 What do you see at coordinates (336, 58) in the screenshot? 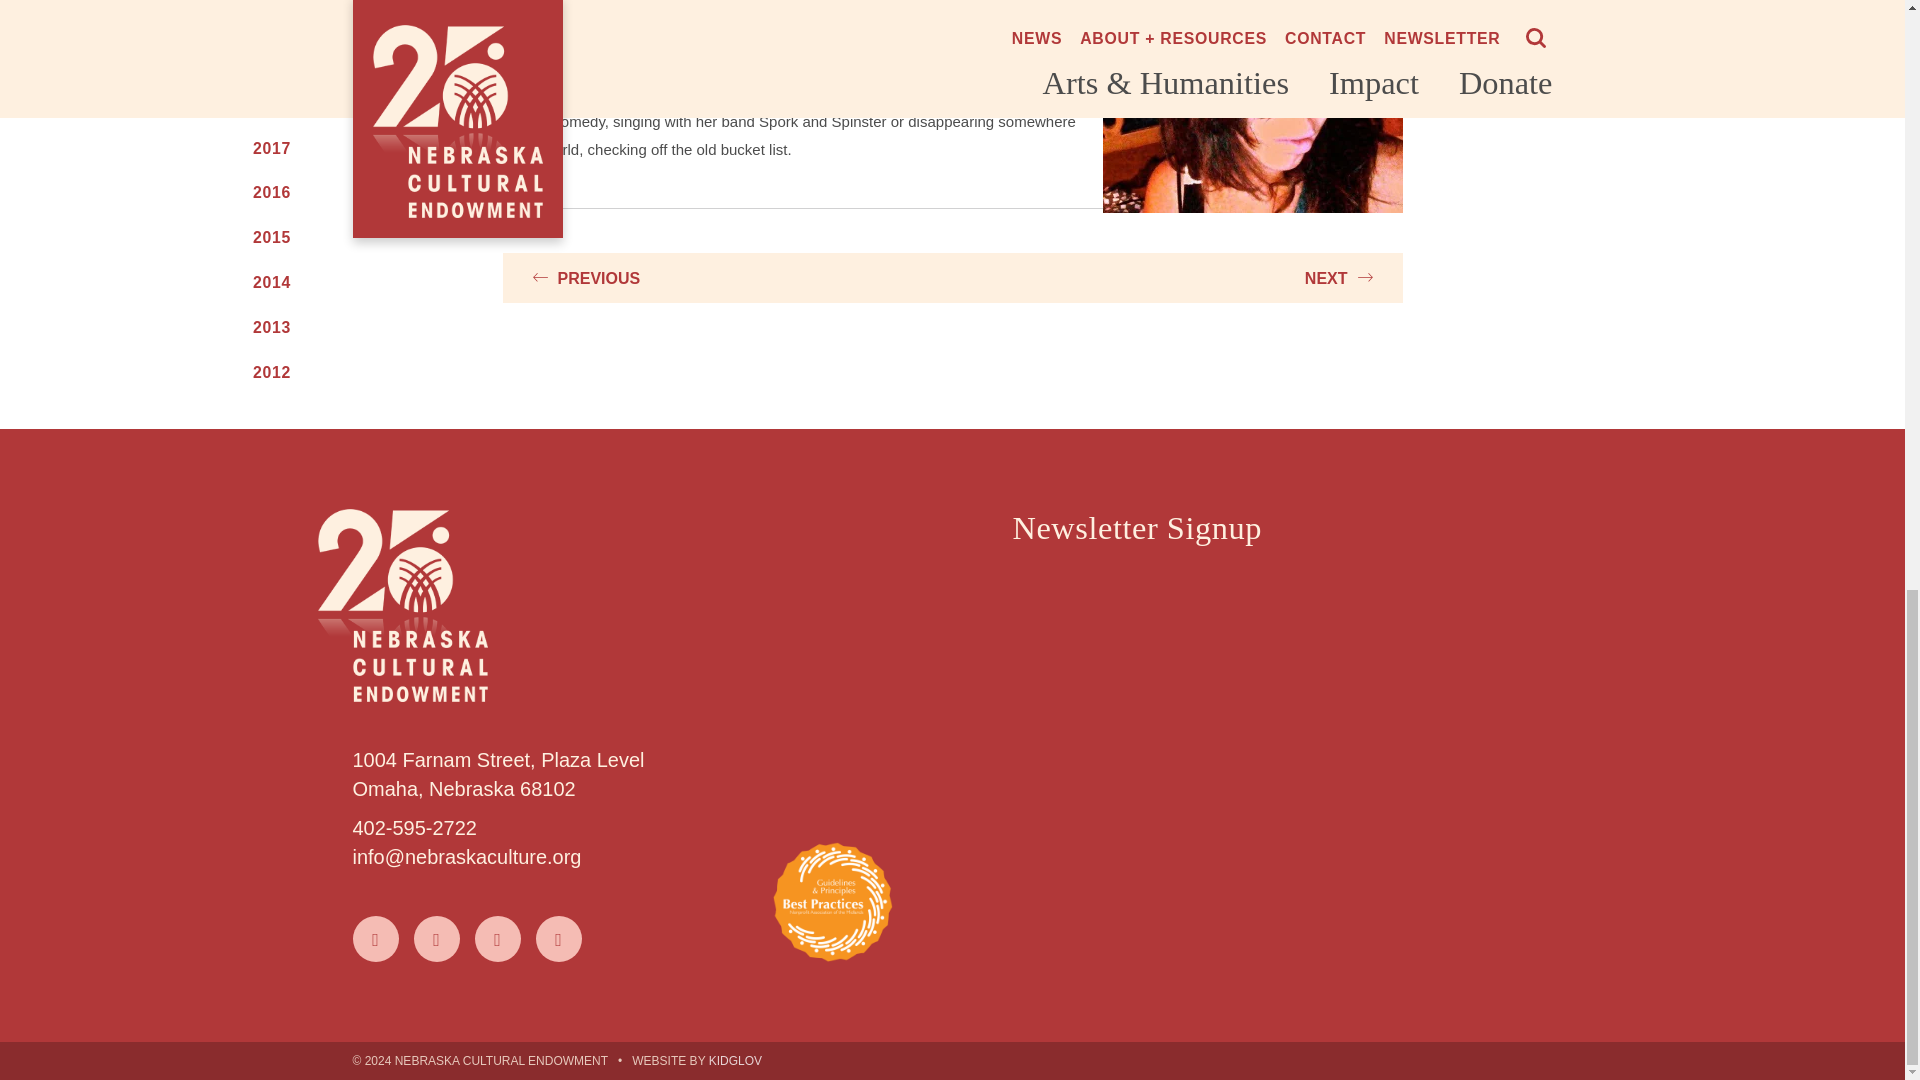
I see `2019` at bounding box center [336, 58].